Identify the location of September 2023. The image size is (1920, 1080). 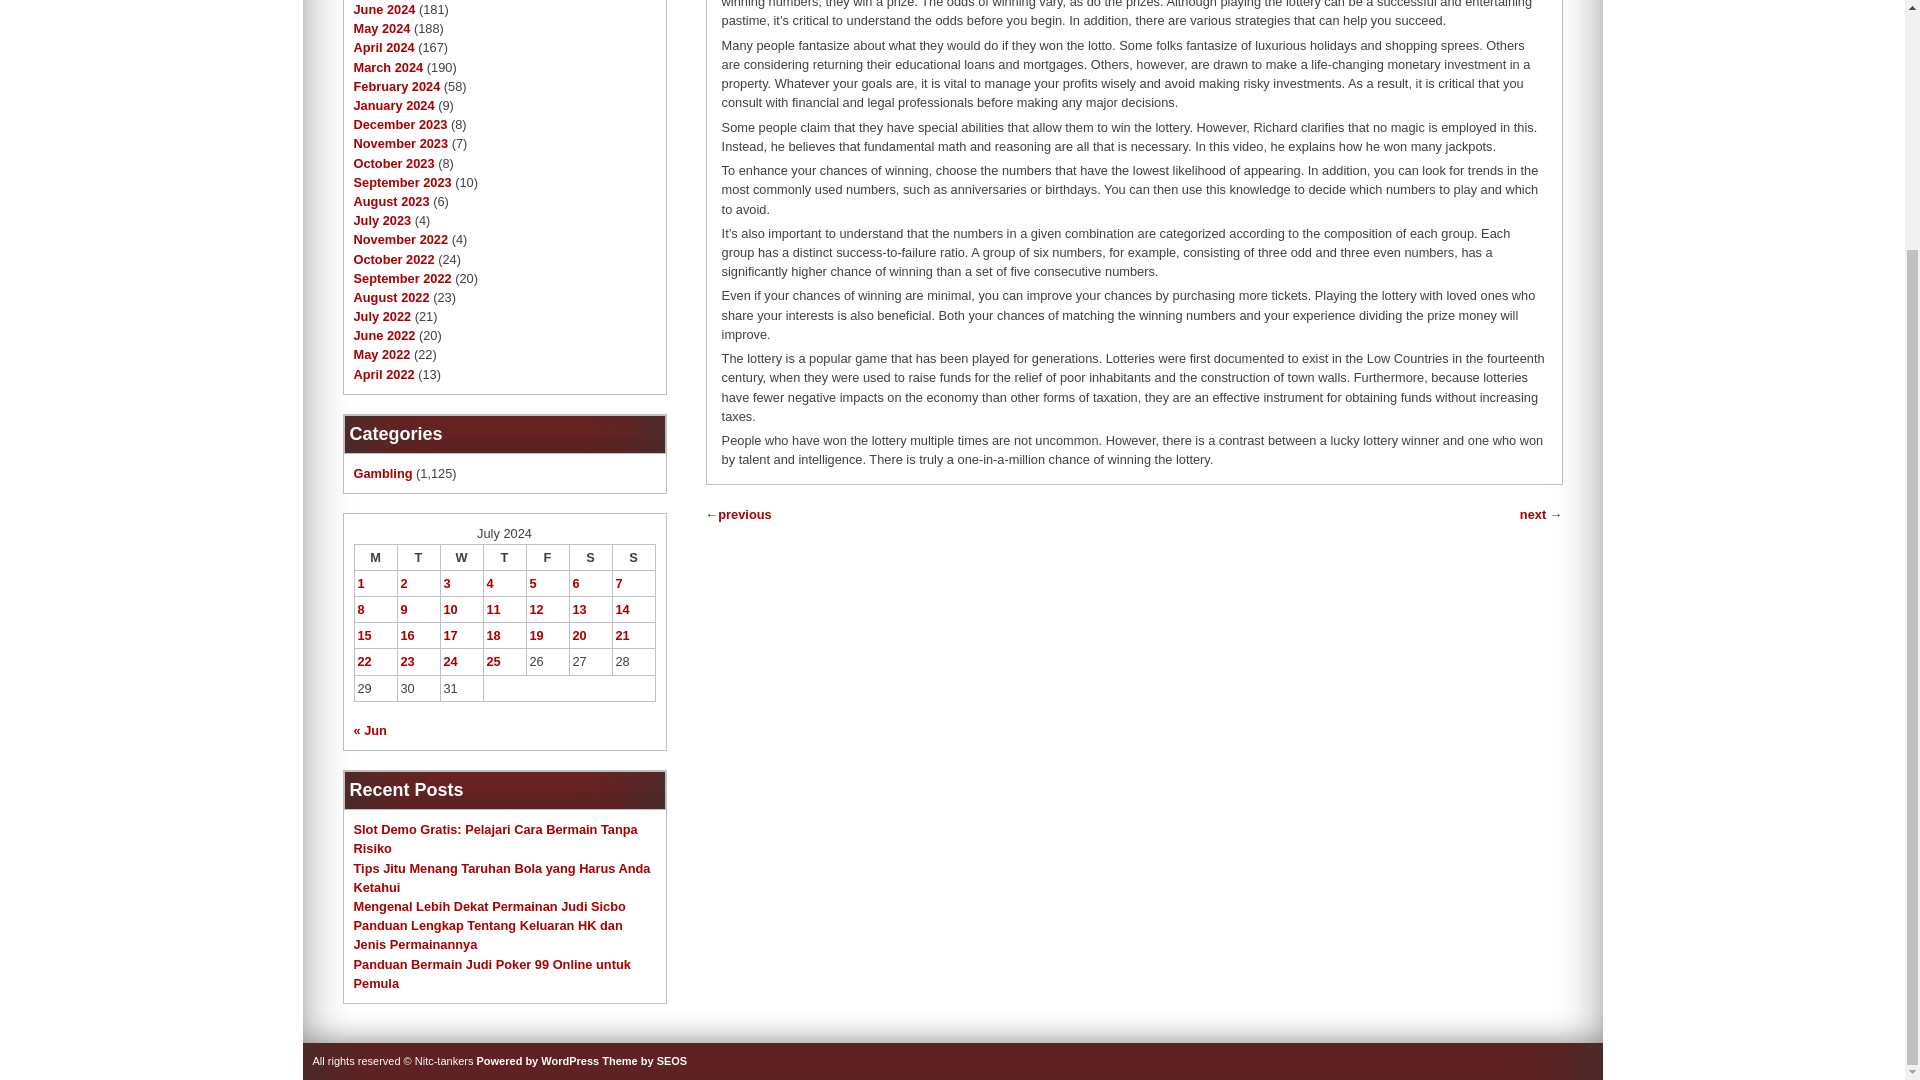
(402, 182).